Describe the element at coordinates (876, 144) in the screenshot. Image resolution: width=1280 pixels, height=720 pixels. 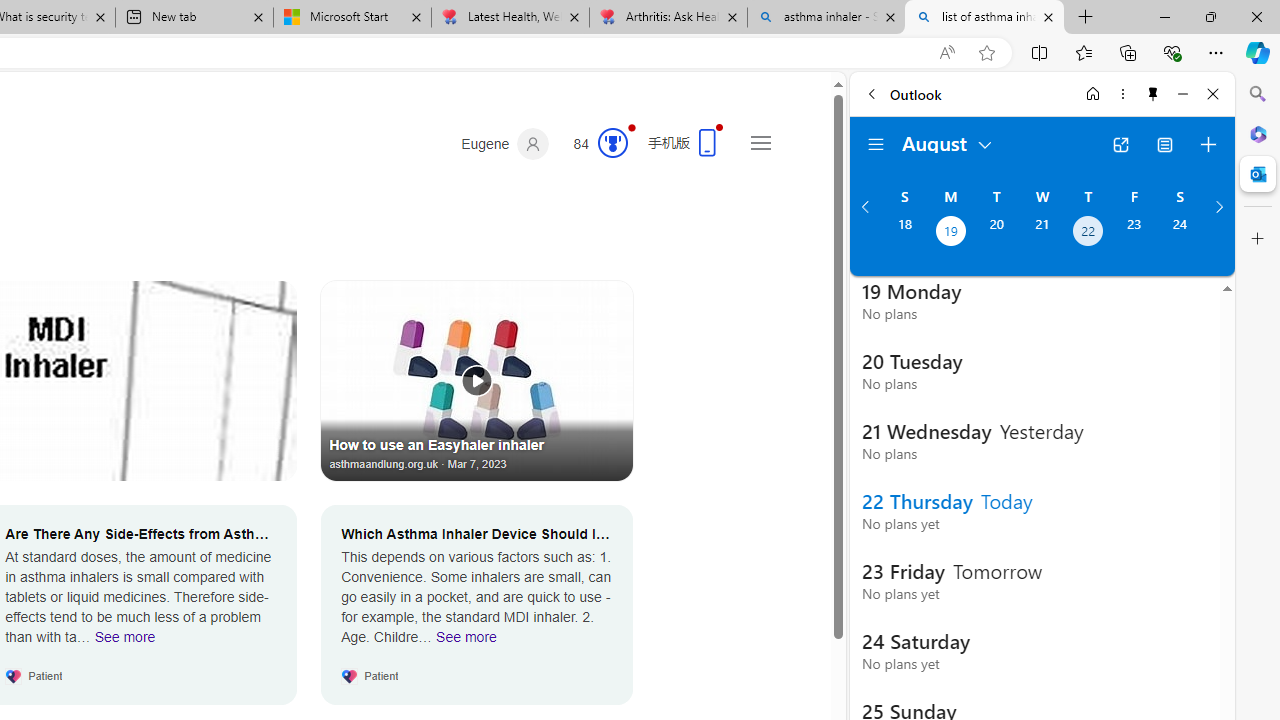
I see `Folder navigation` at that location.